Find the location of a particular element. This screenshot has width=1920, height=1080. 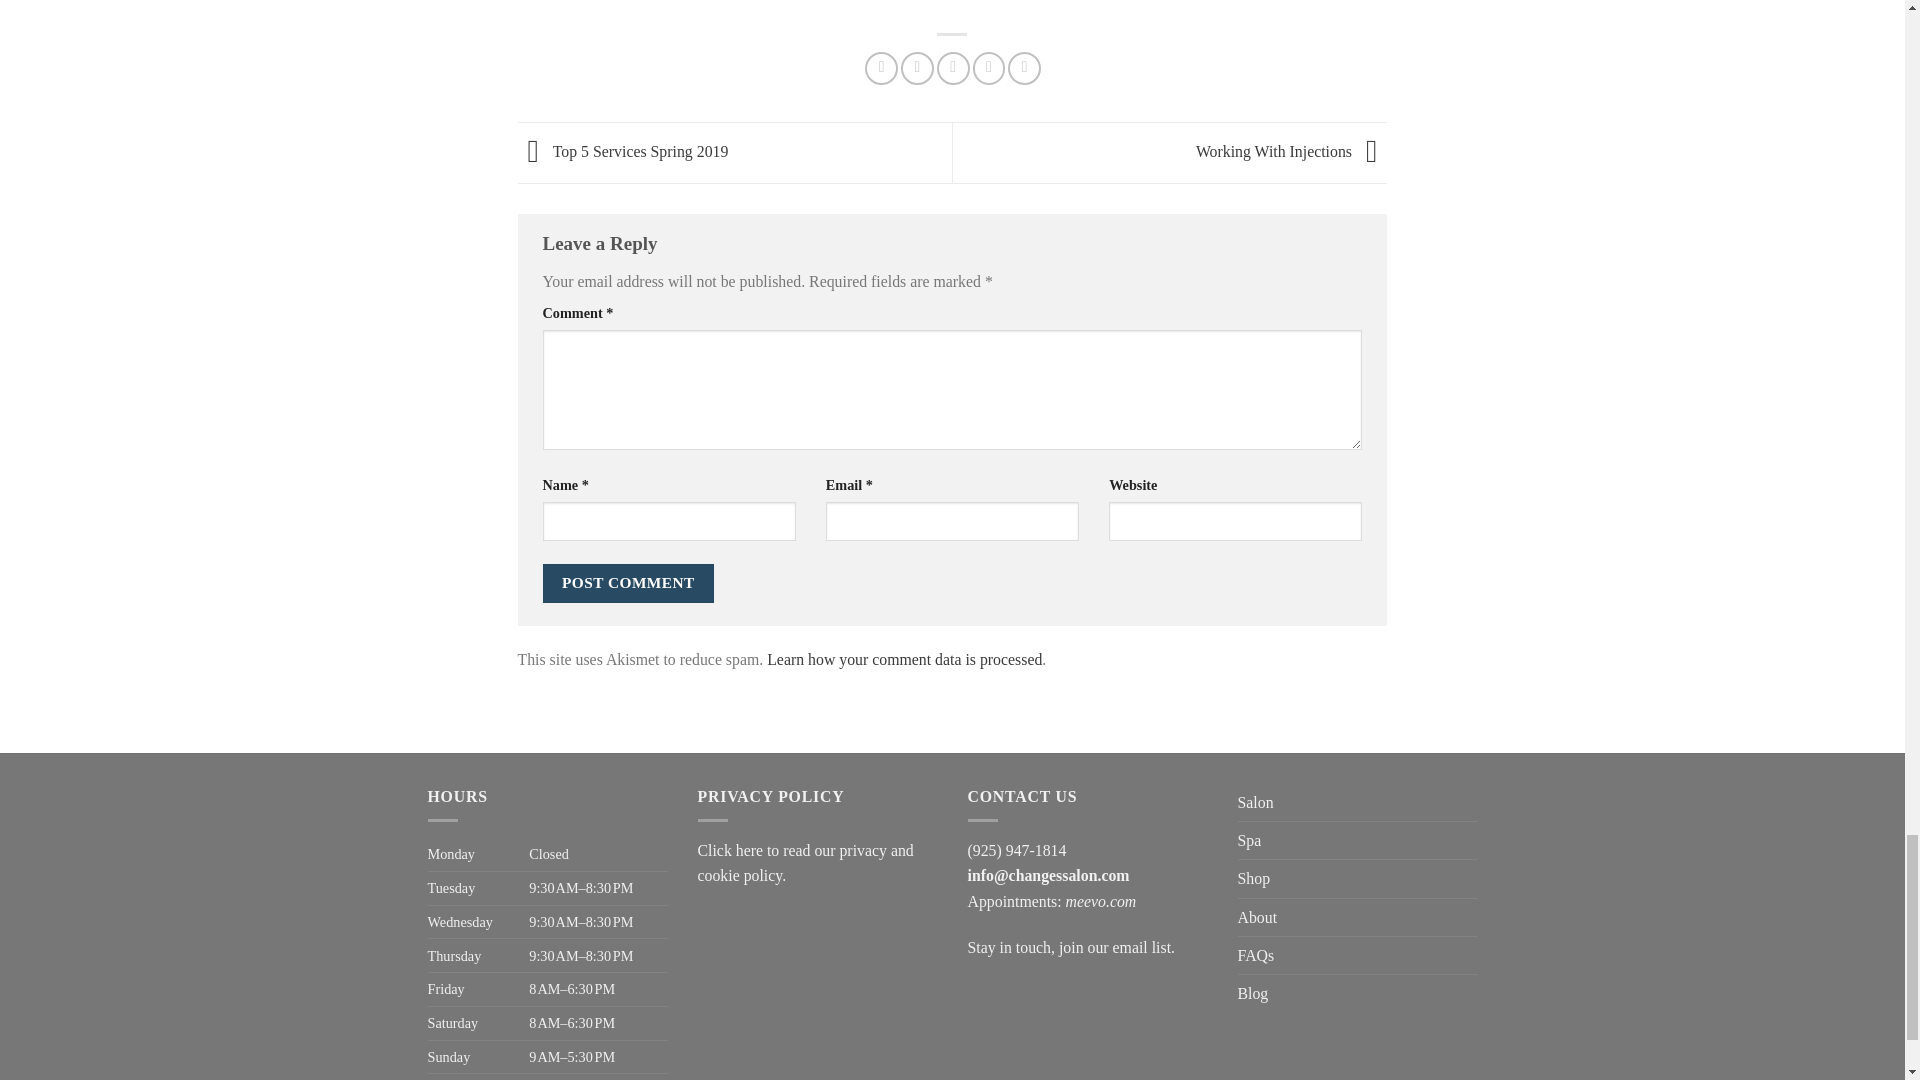

Pin on Pinterest is located at coordinates (990, 68).